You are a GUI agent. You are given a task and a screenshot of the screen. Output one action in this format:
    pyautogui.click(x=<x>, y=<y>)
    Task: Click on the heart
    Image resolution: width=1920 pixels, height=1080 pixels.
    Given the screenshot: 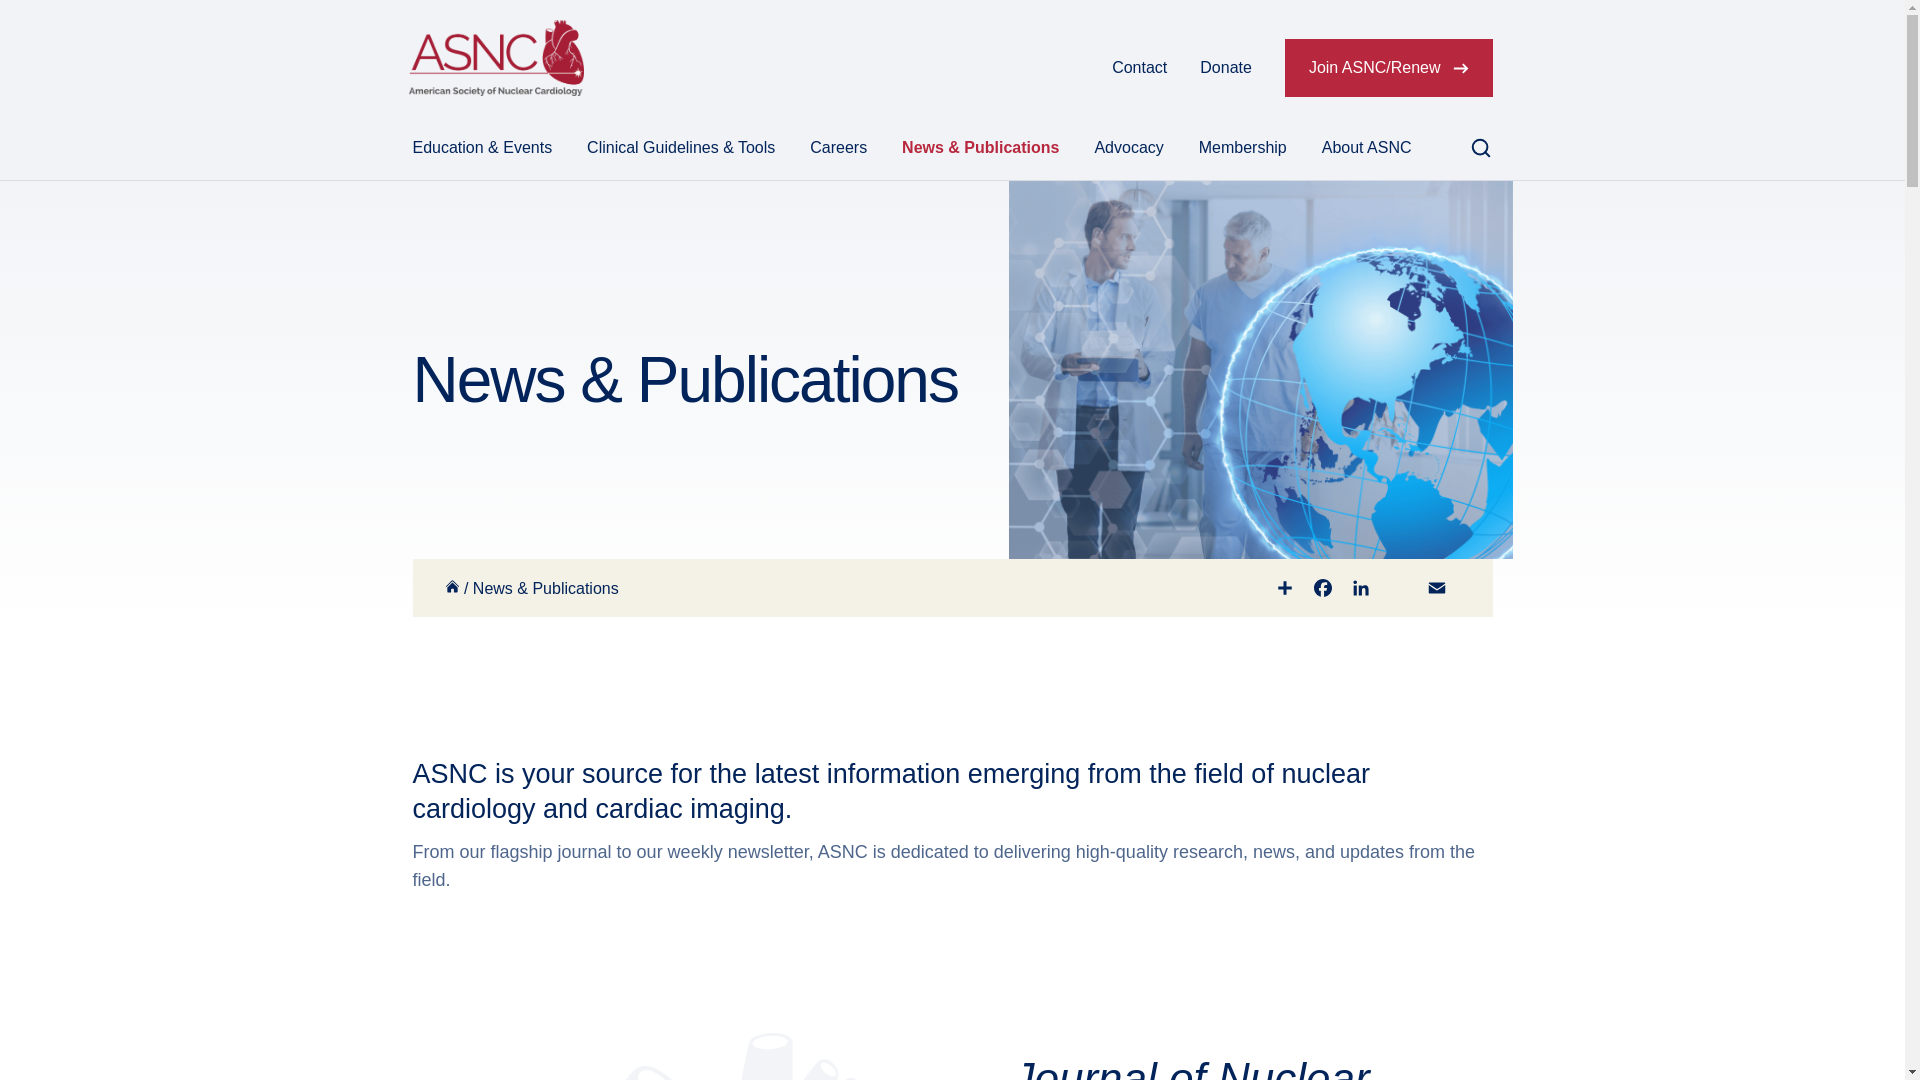 What is the action you would take?
    pyautogui.click(x=672, y=1056)
    